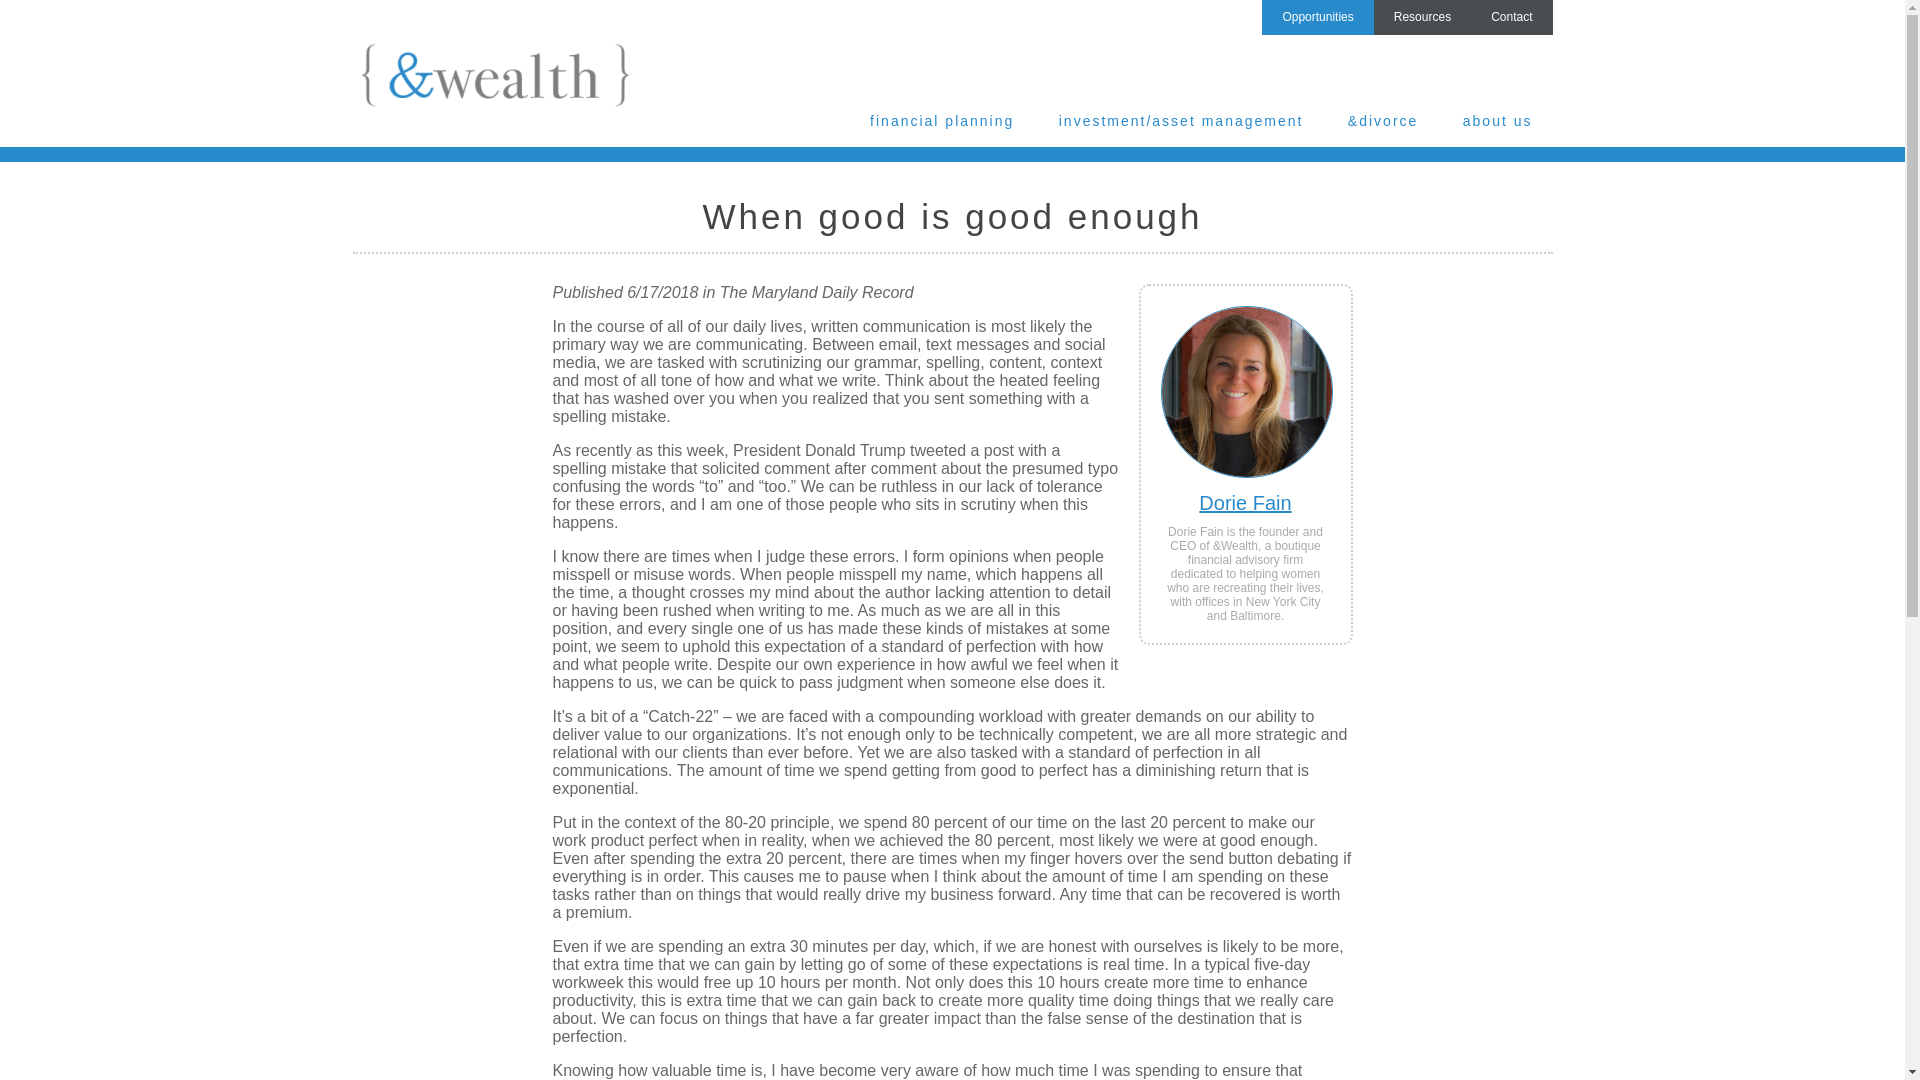 This screenshot has height=1080, width=1920. Describe the element at coordinates (942, 88) in the screenshot. I see `financial planning` at that location.